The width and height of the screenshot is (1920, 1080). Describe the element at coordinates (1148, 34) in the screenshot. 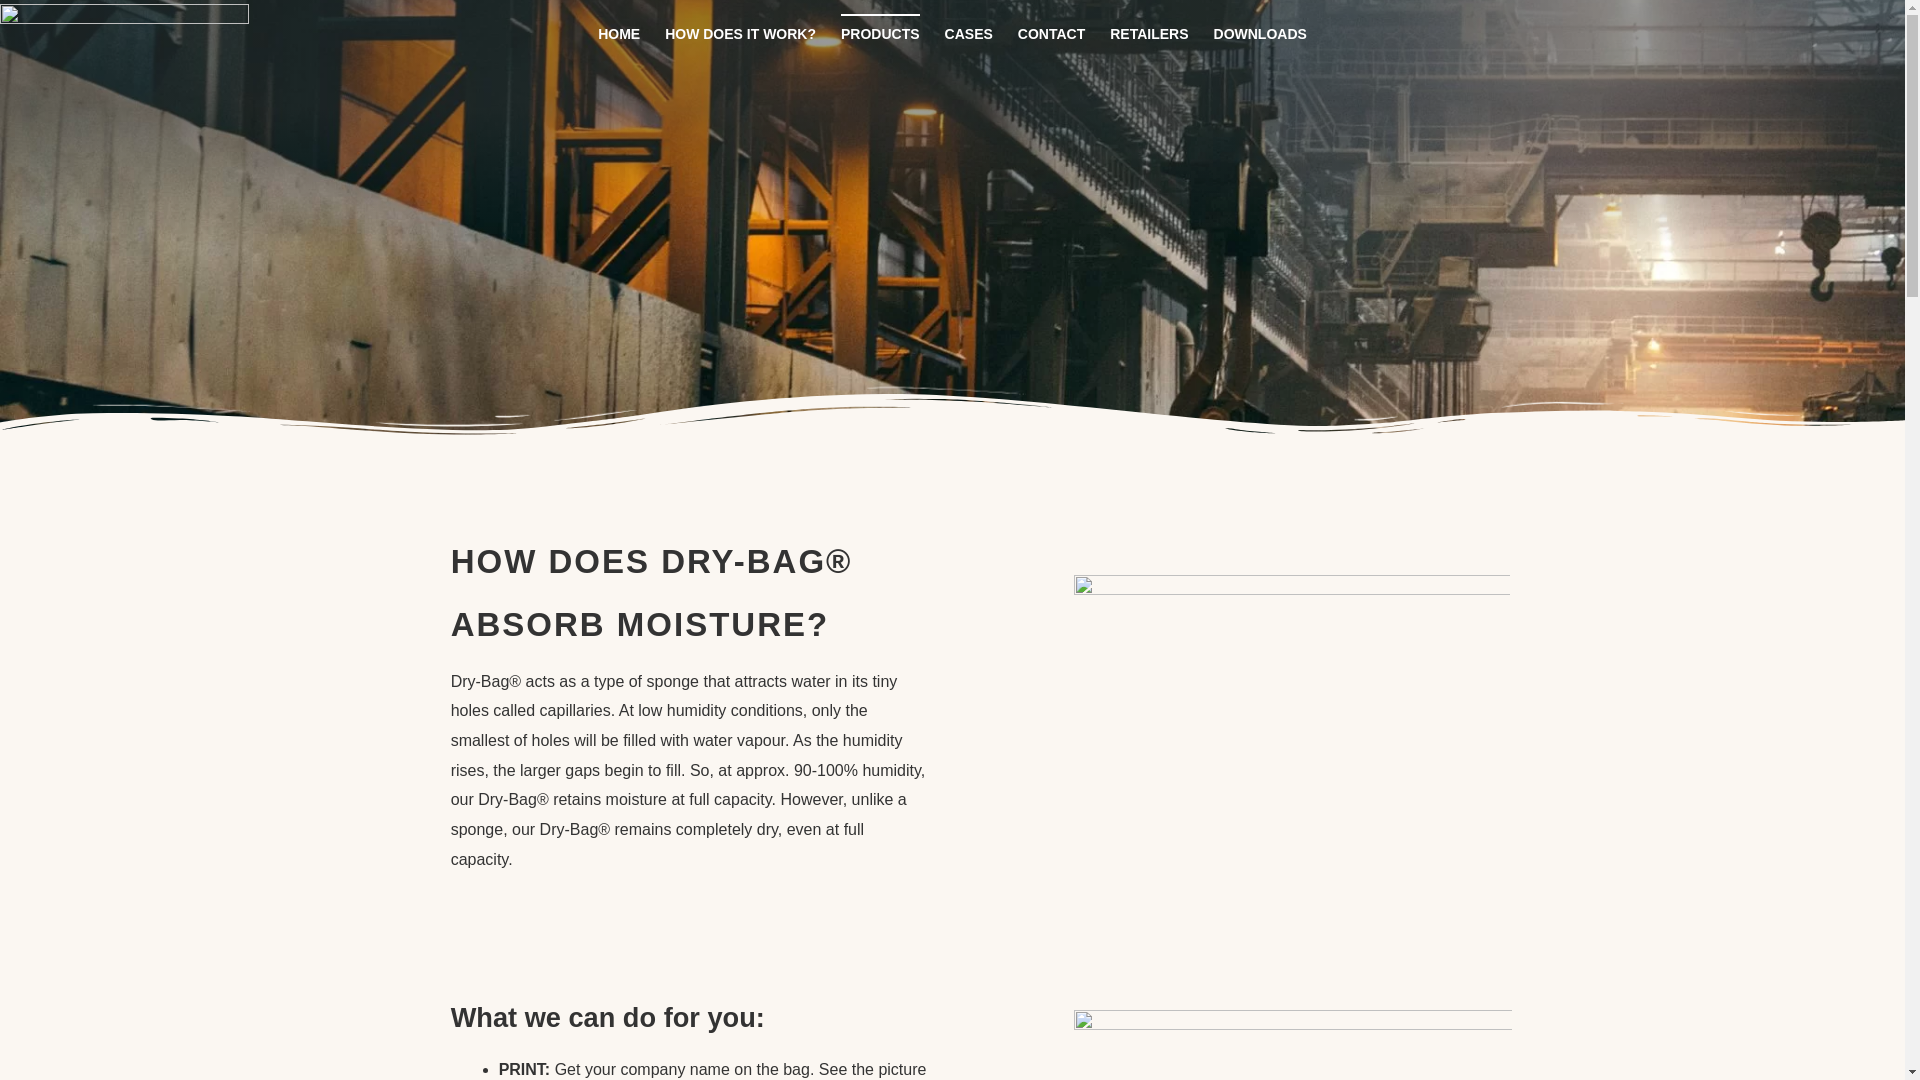

I see `RETAILERS` at that location.